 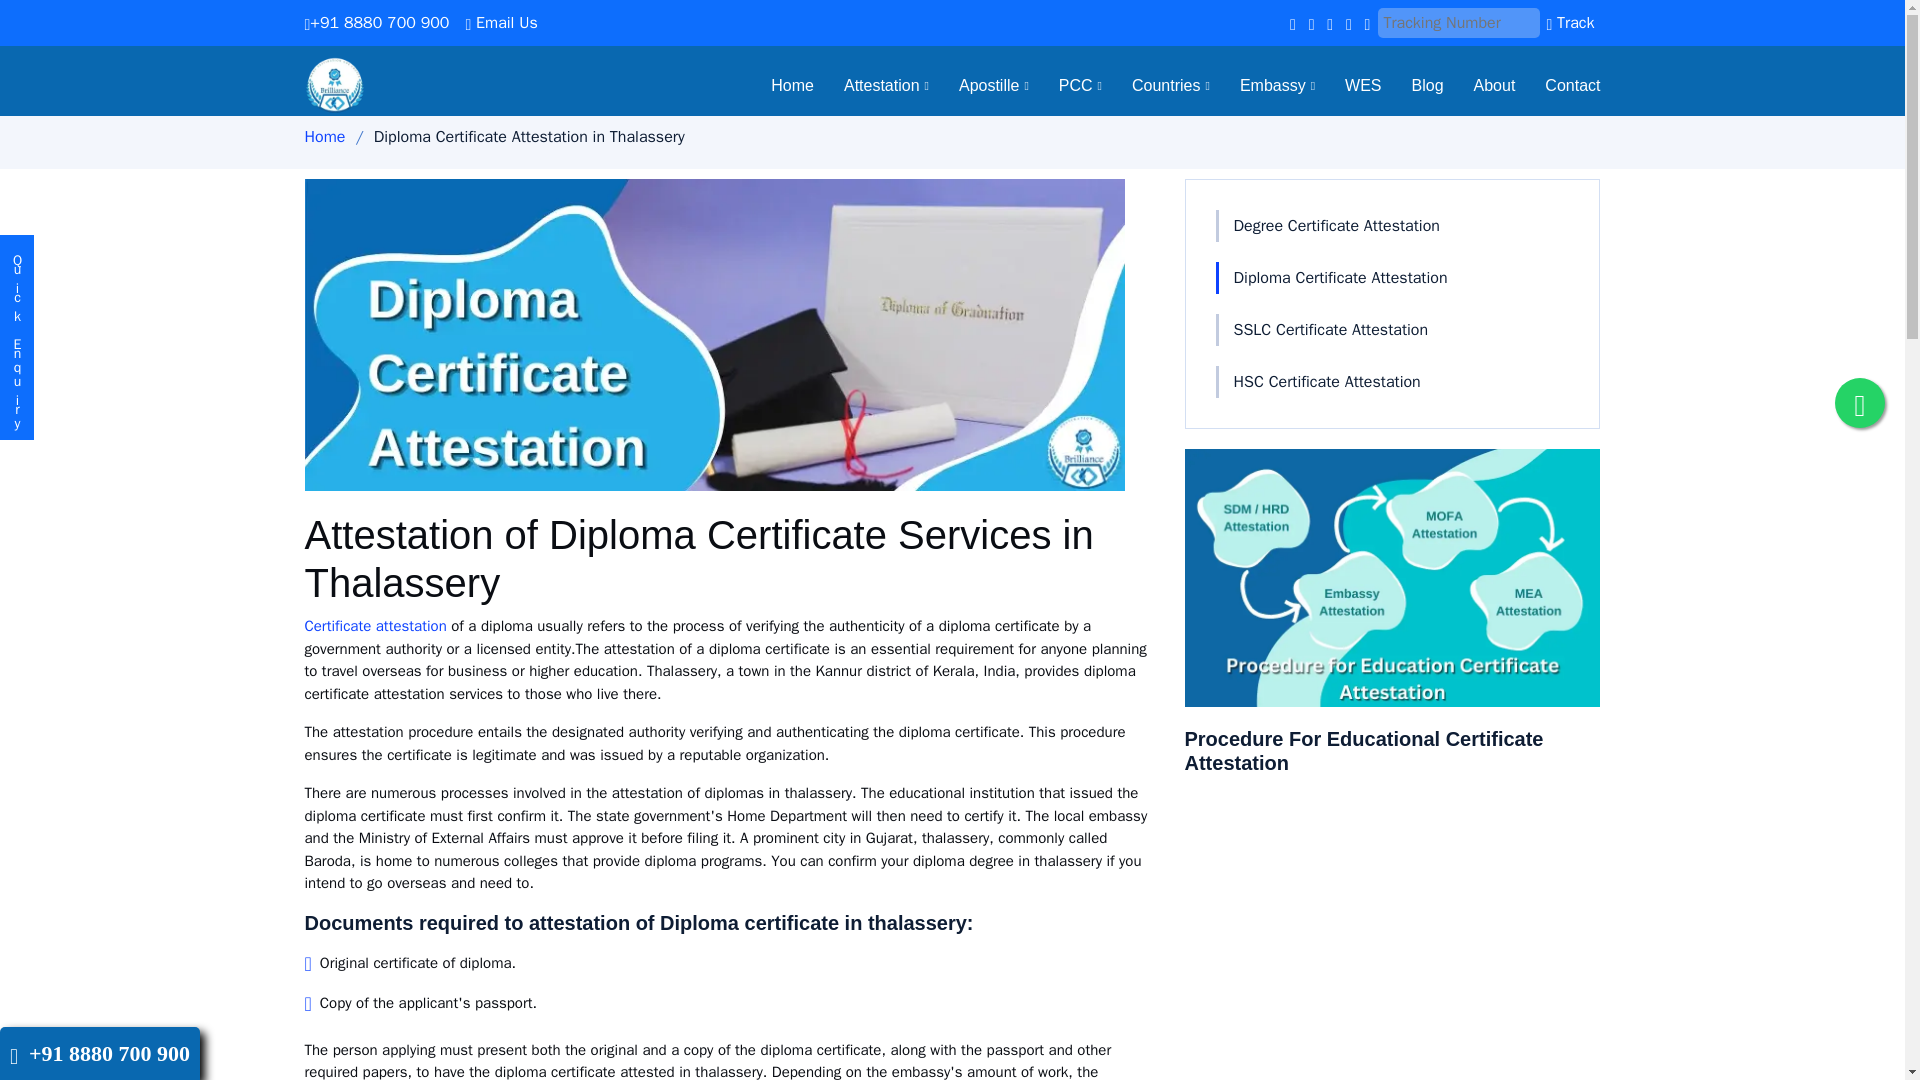 What do you see at coordinates (979, 86) in the screenshot?
I see `Apostille` at bounding box center [979, 86].